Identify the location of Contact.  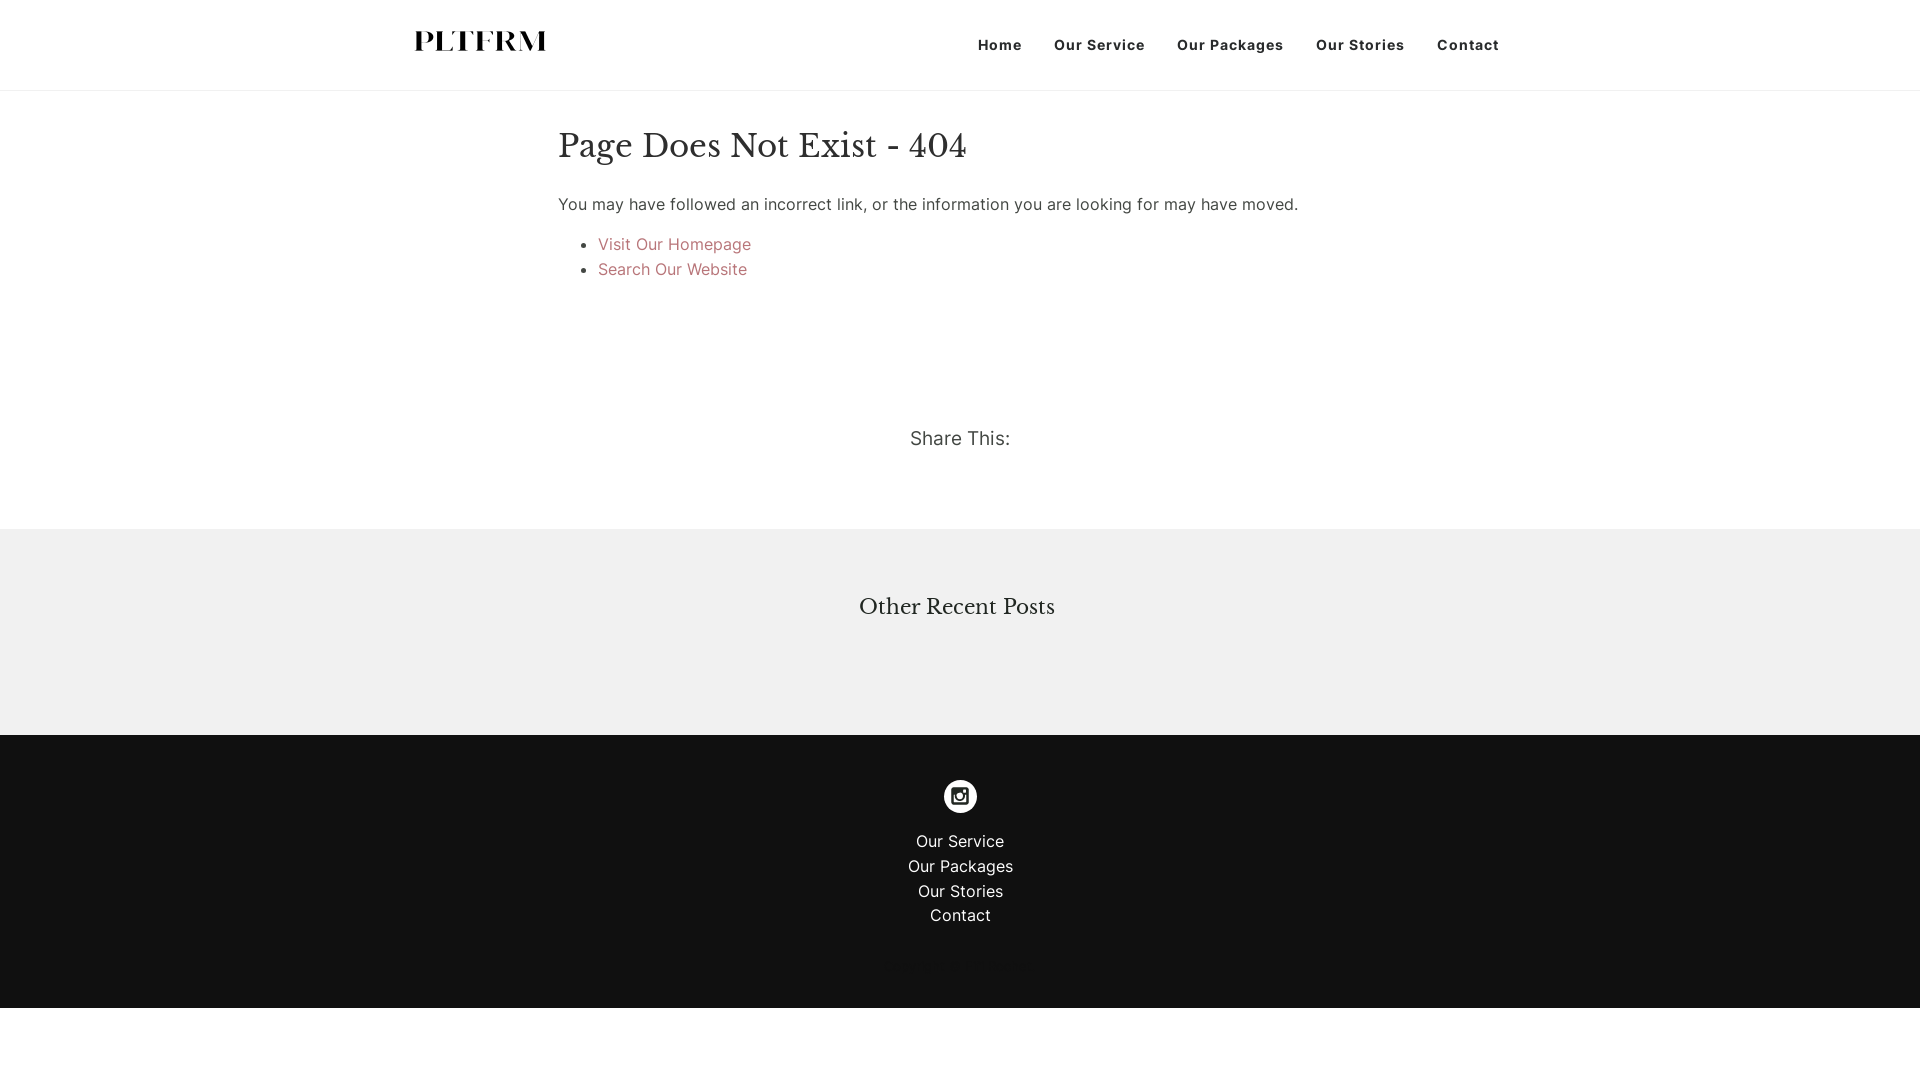
(1468, 44).